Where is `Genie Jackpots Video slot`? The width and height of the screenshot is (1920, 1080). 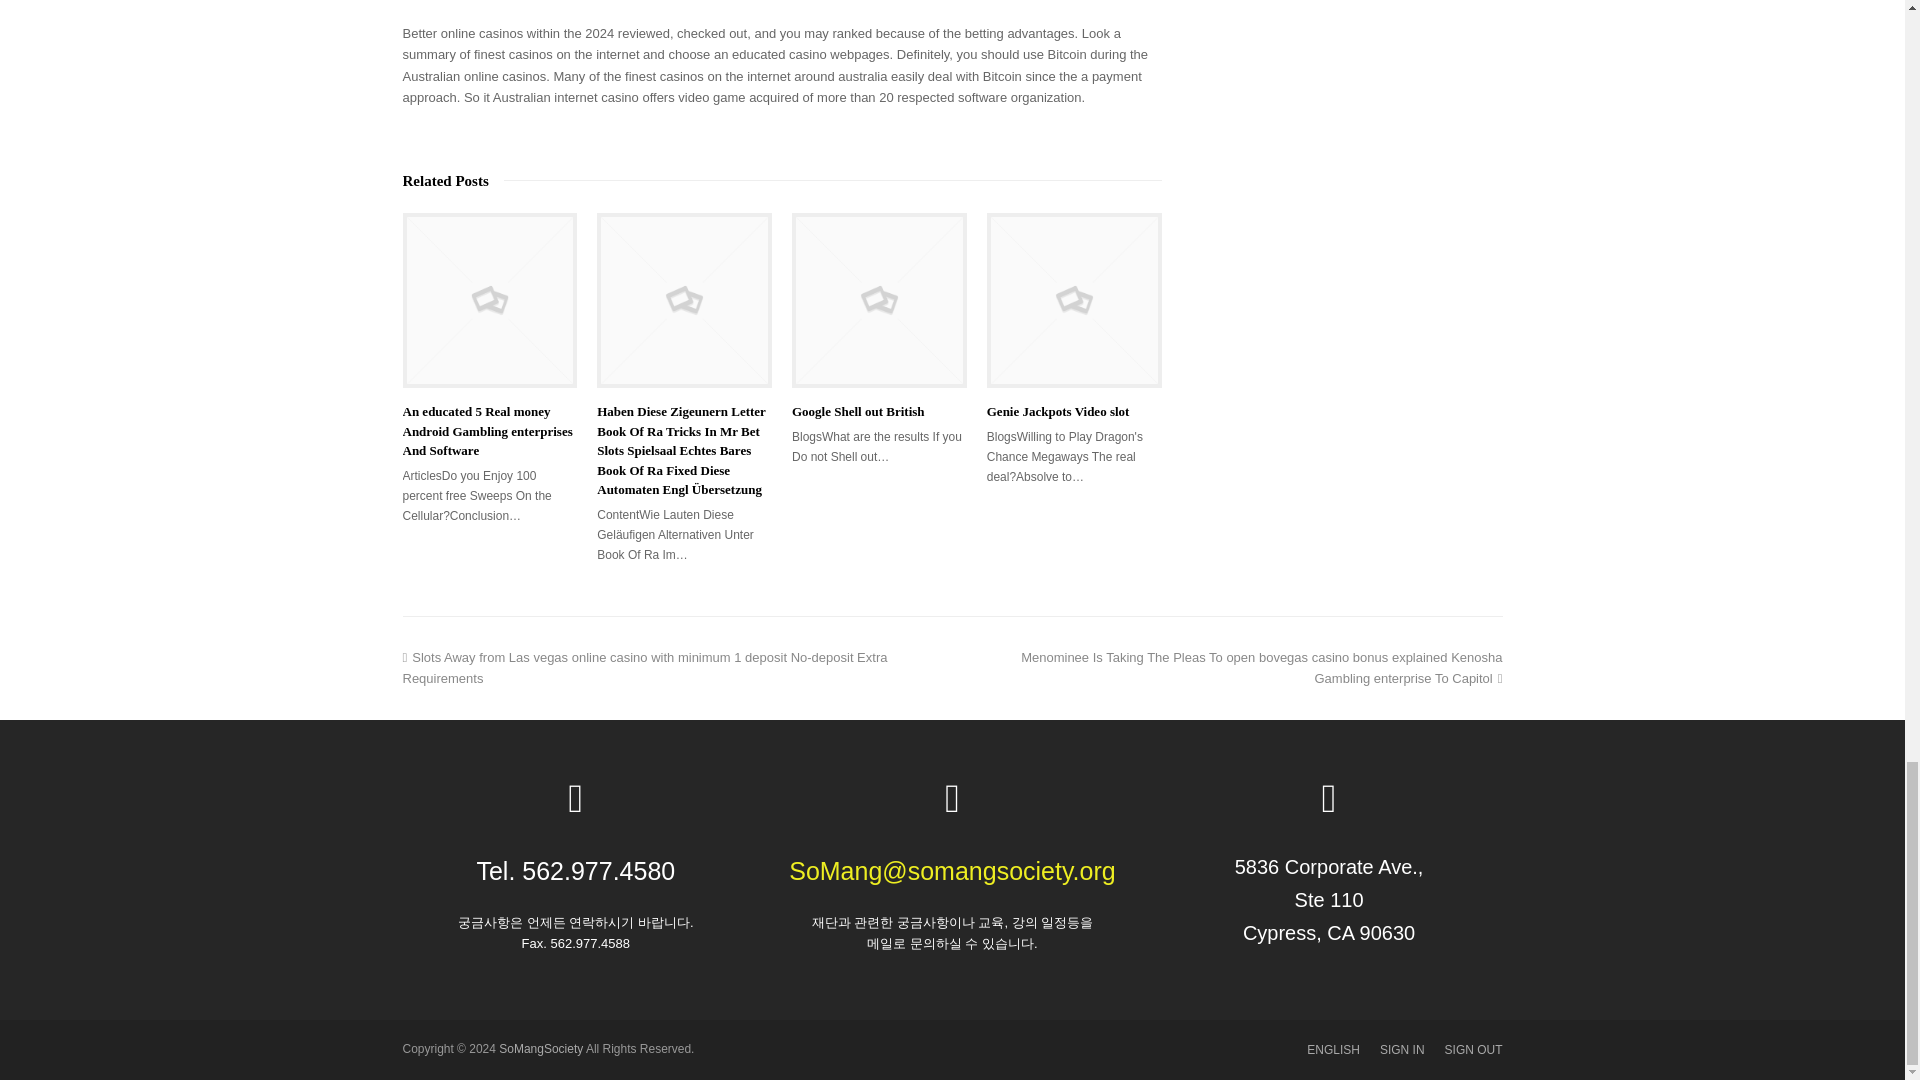 Genie Jackpots Video slot is located at coordinates (1074, 300).